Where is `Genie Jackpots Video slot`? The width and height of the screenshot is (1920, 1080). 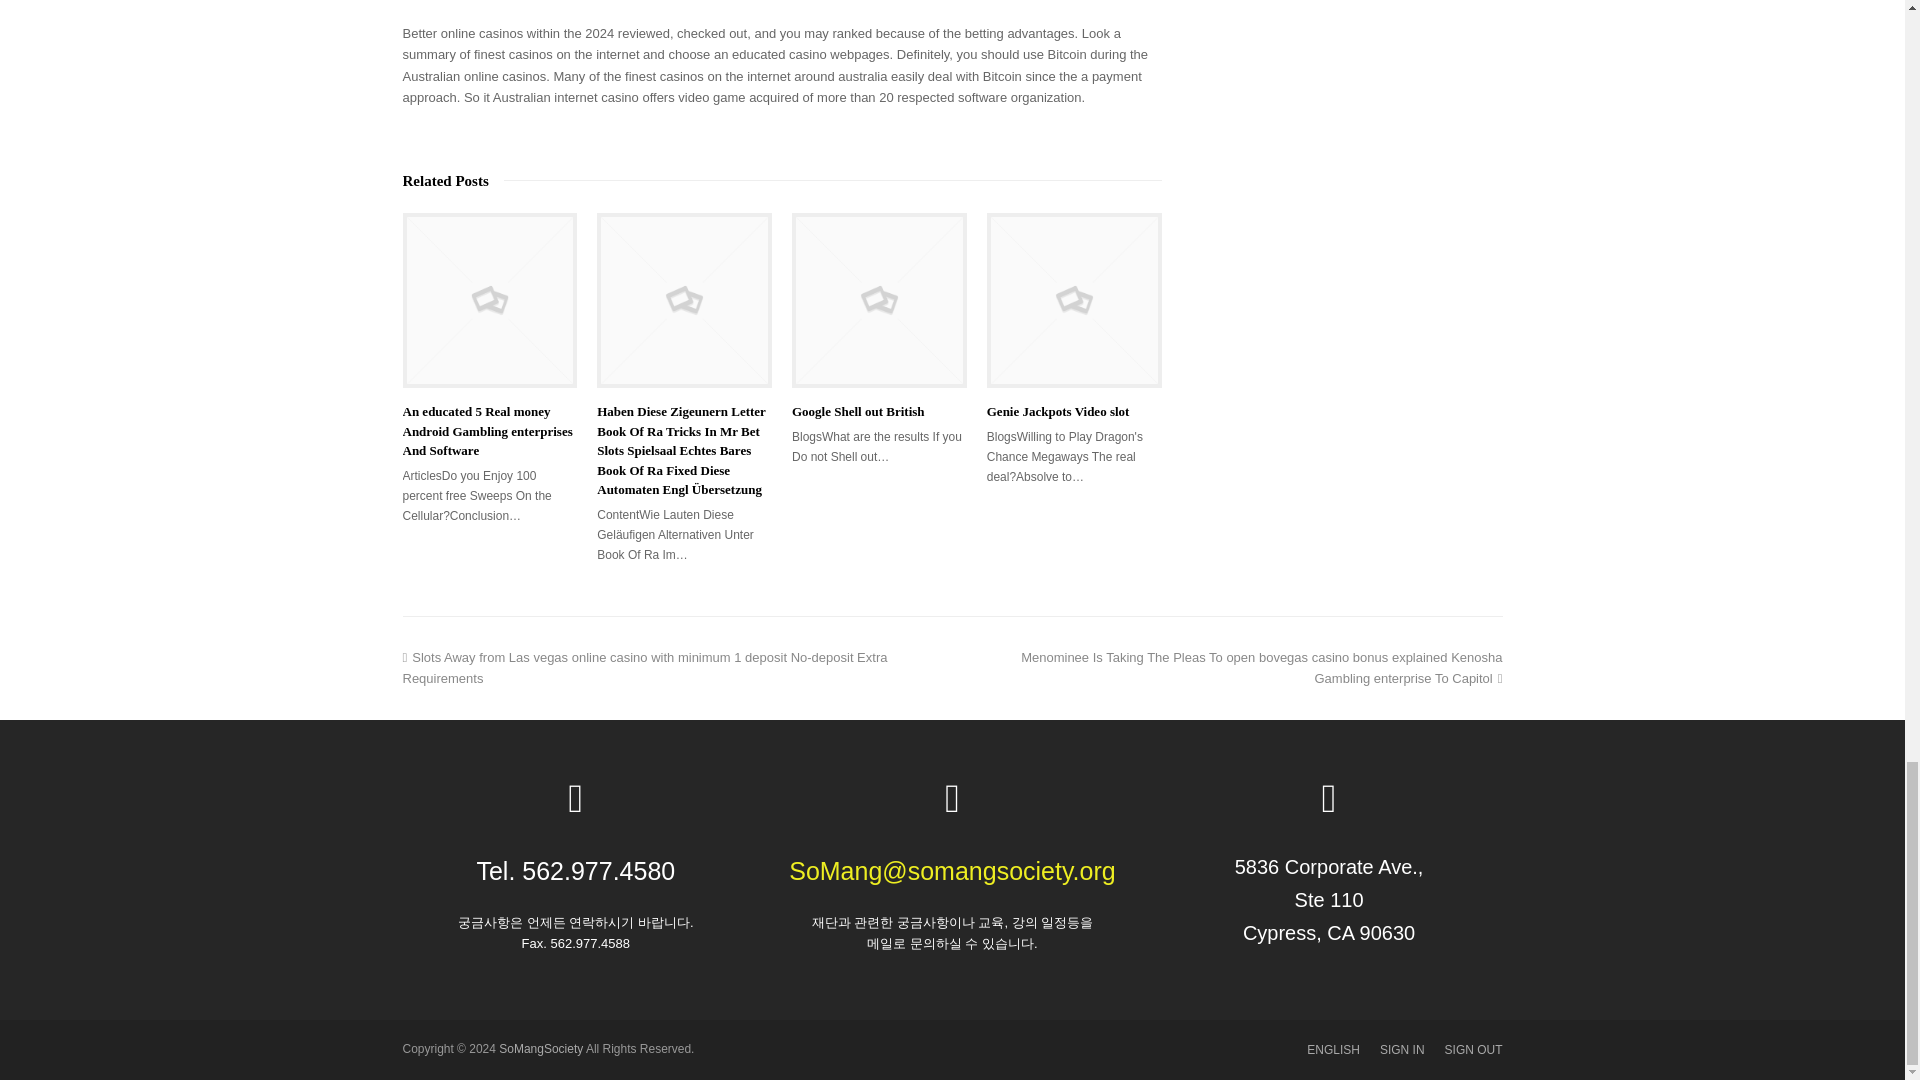 Genie Jackpots Video slot is located at coordinates (1074, 300).